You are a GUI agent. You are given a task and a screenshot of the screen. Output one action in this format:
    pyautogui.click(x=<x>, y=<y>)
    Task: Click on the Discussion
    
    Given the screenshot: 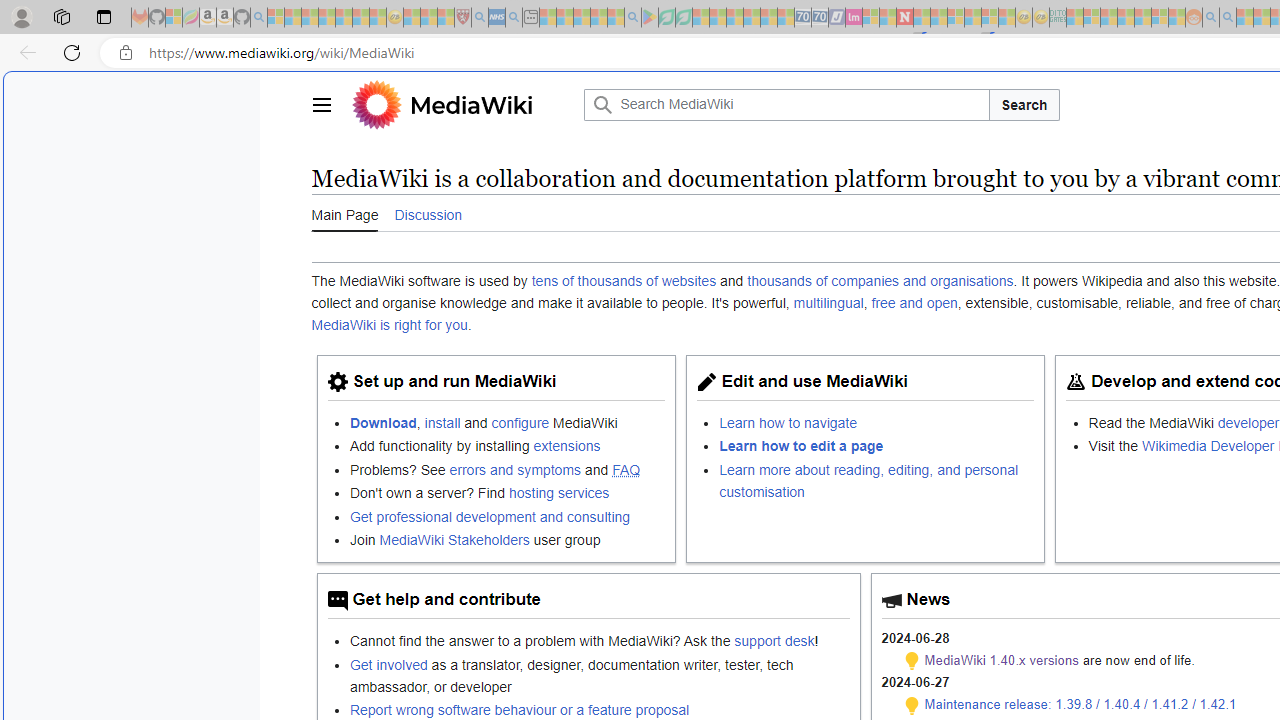 What is the action you would take?
    pyautogui.click(x=428, y=213)
    